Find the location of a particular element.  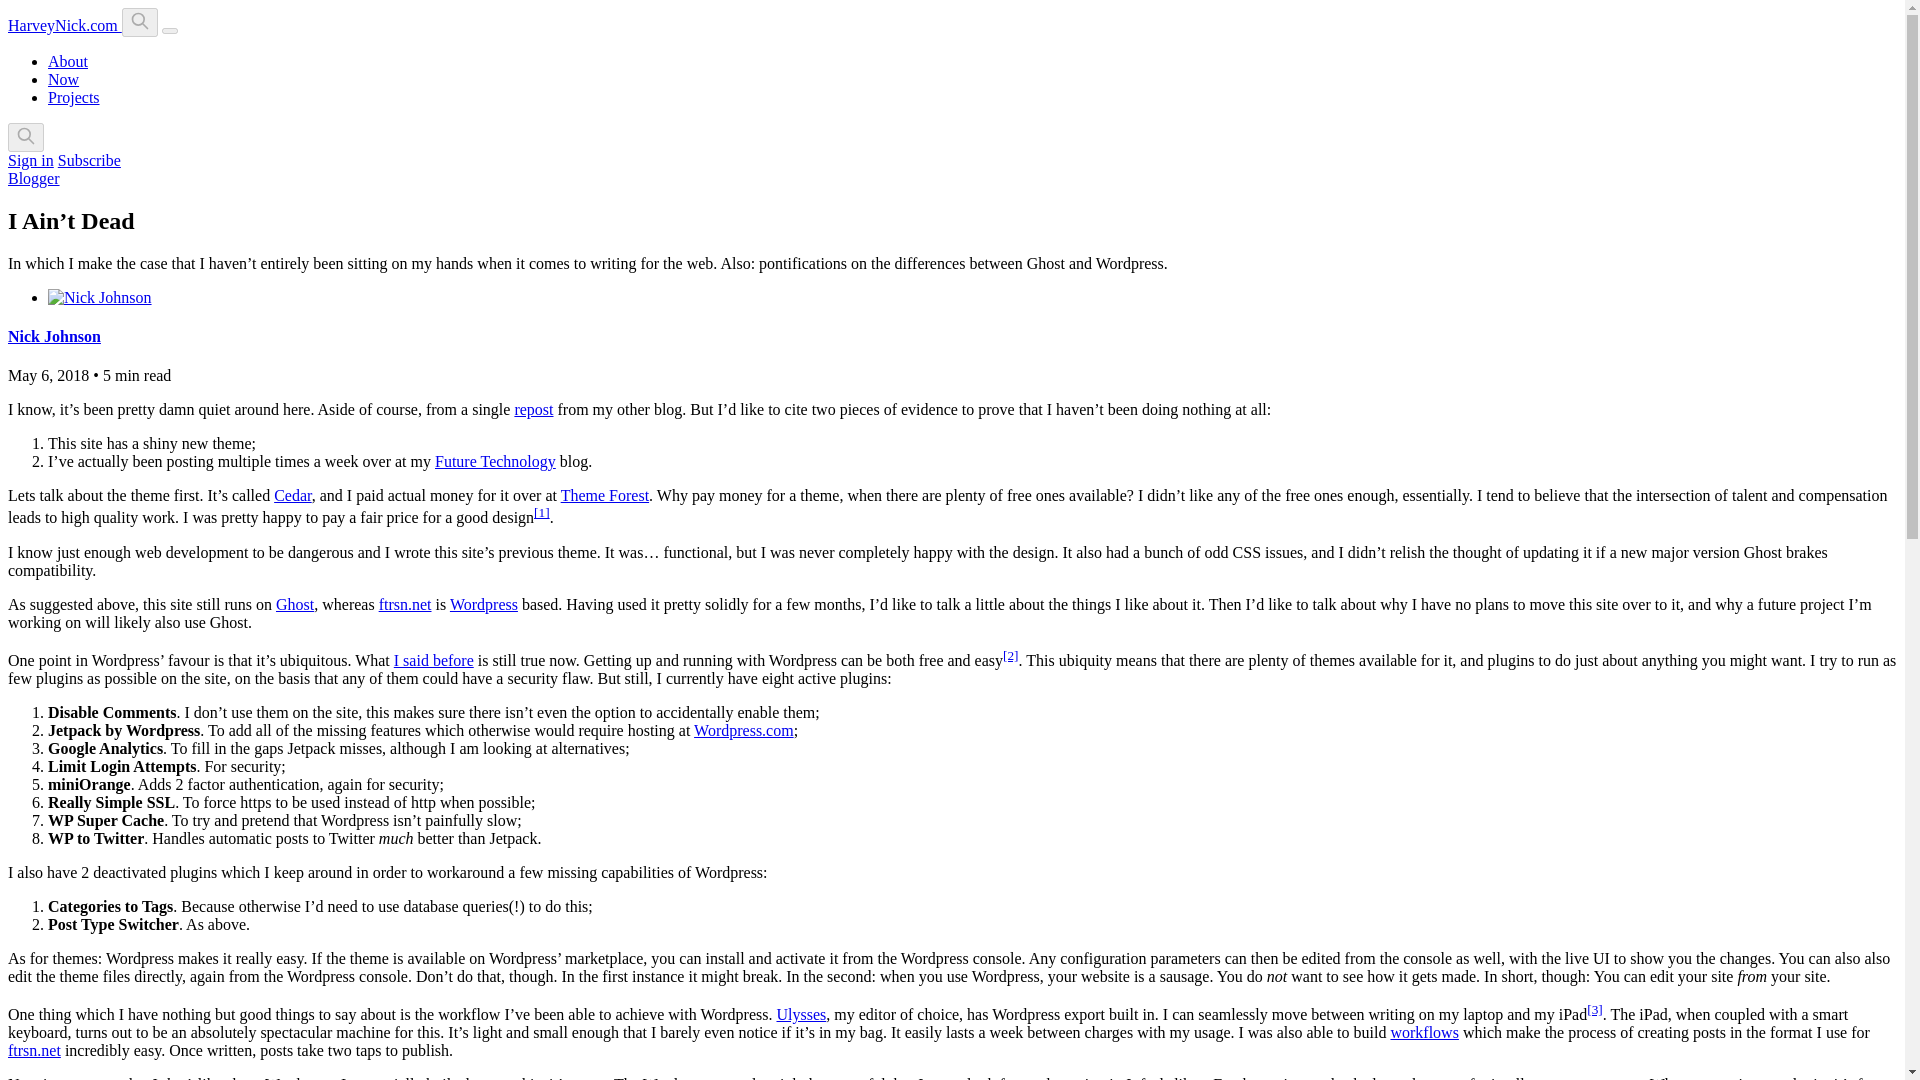

repost is located at coordinates (533, 408).